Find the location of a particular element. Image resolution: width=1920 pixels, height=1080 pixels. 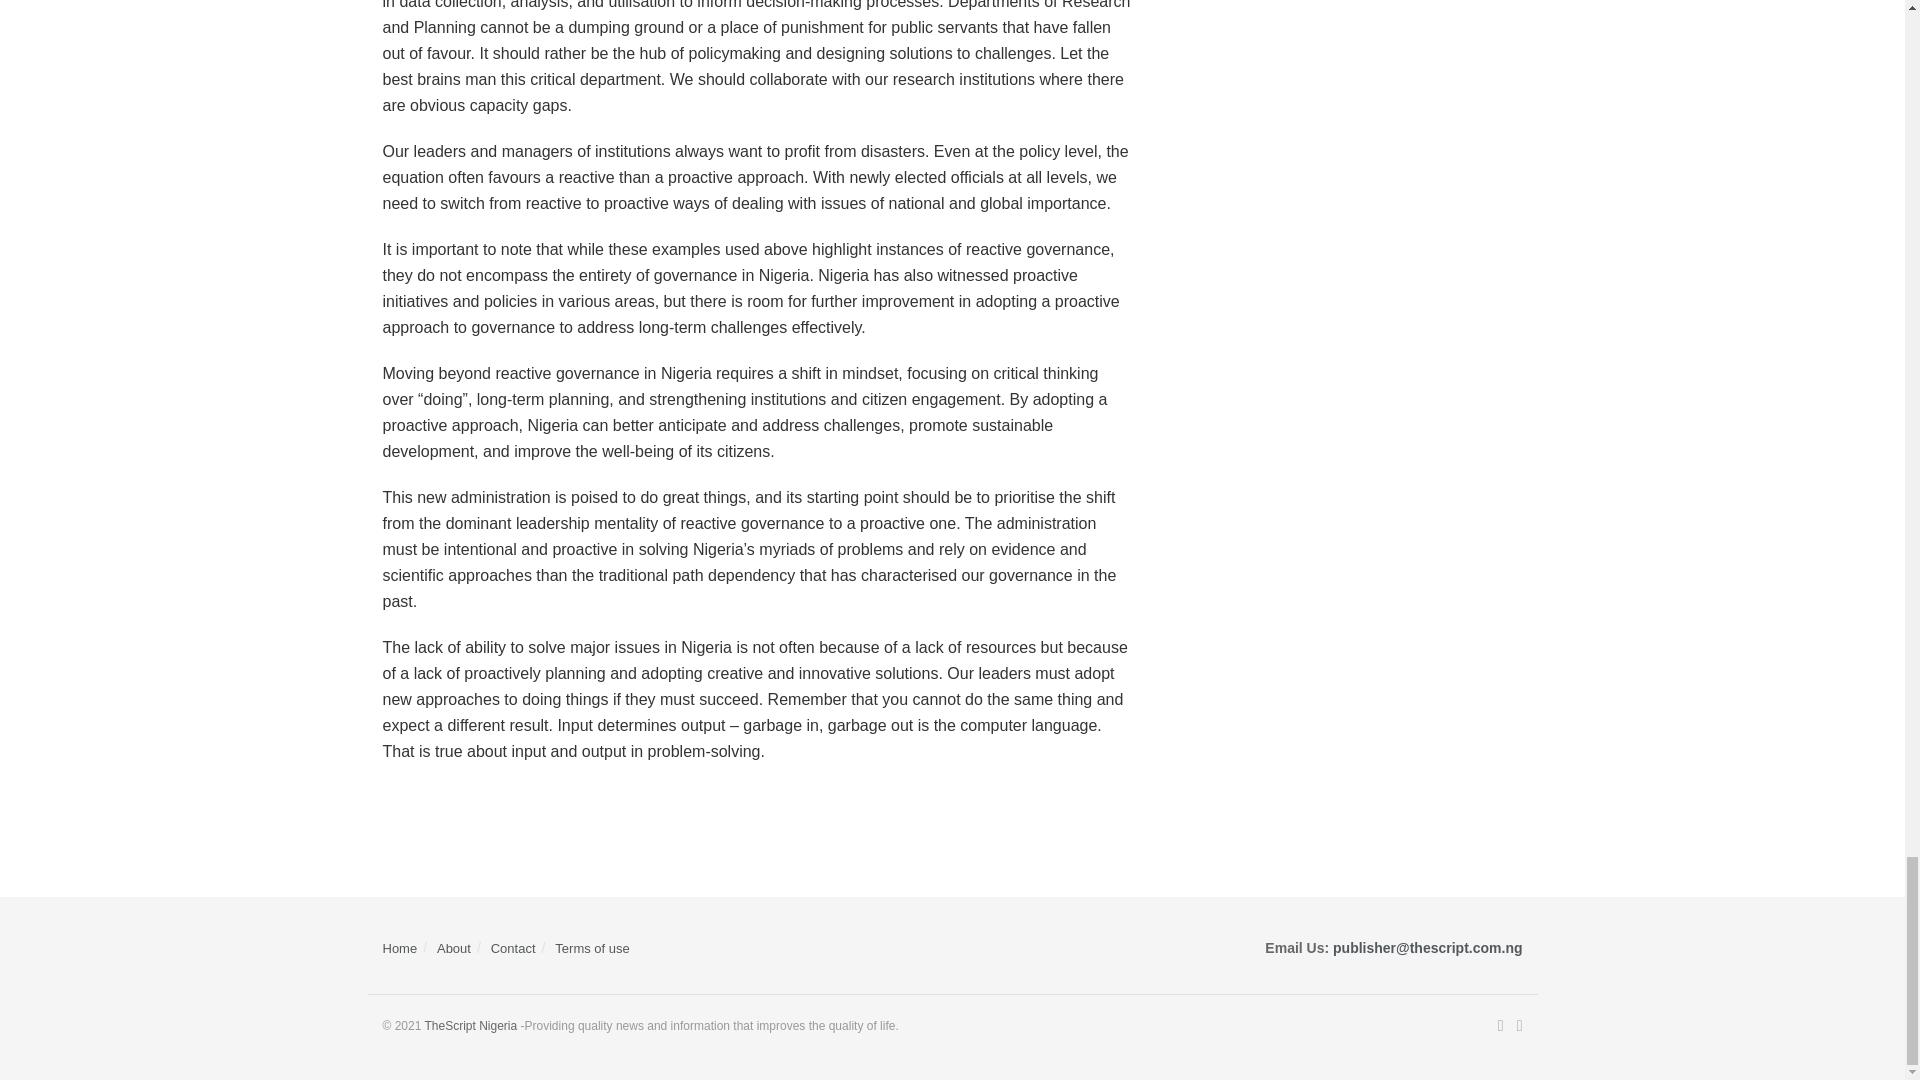

TheScript is located at coordinates (470, 1026).